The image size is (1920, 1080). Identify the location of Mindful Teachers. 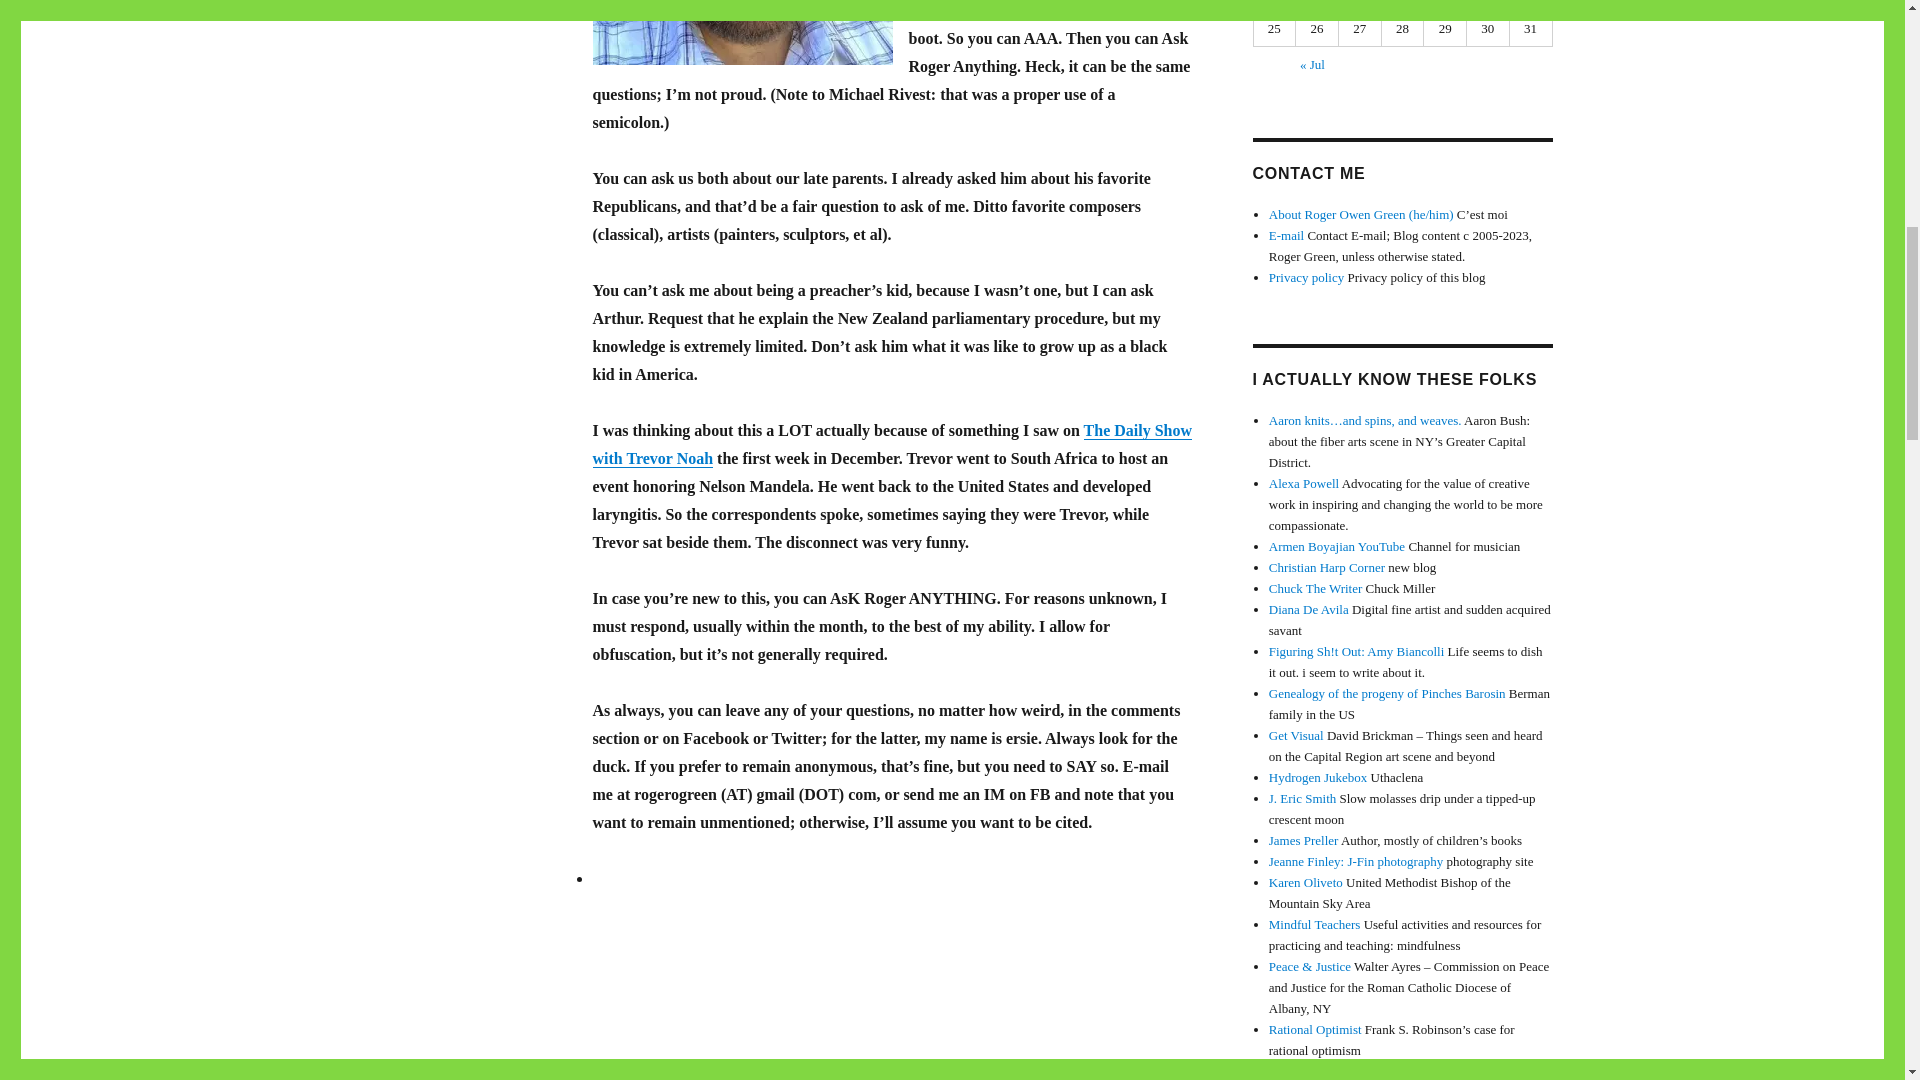
(1315, 924).